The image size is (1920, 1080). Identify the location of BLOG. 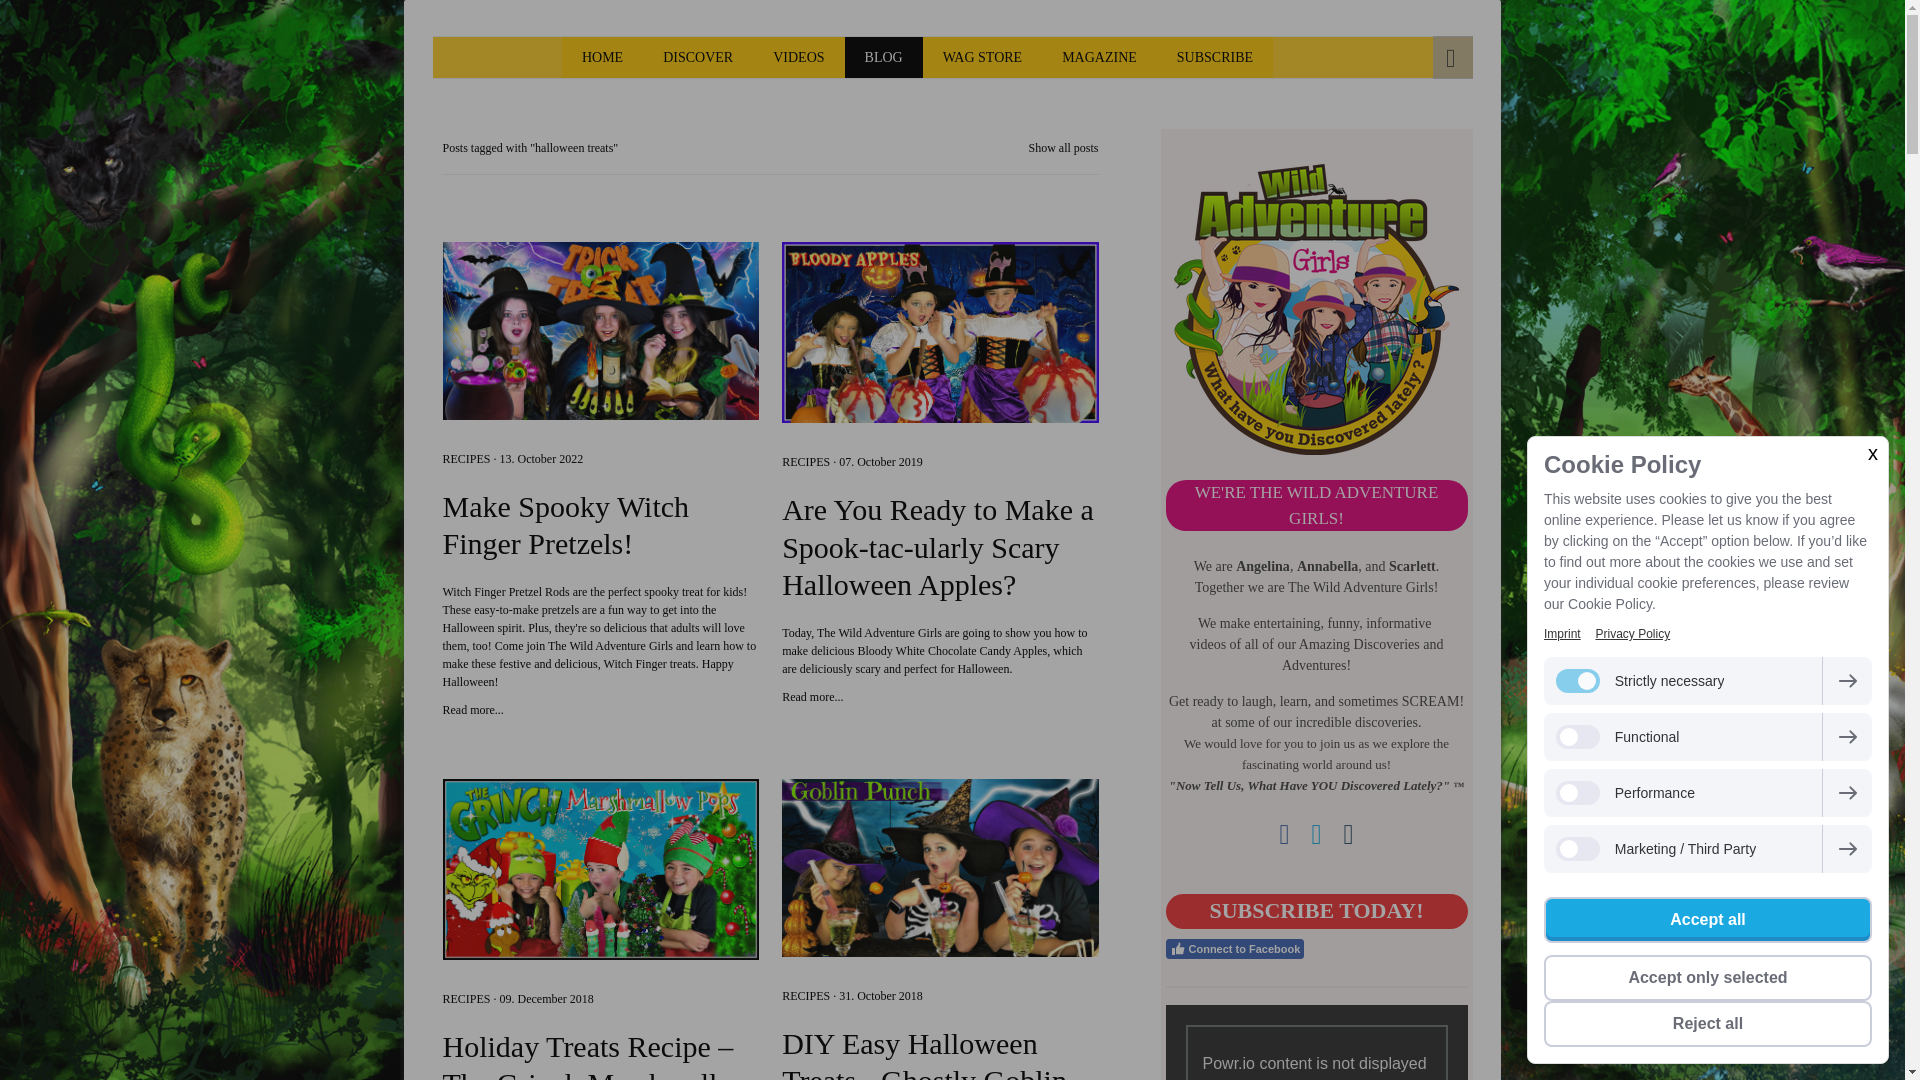
(884, 56).